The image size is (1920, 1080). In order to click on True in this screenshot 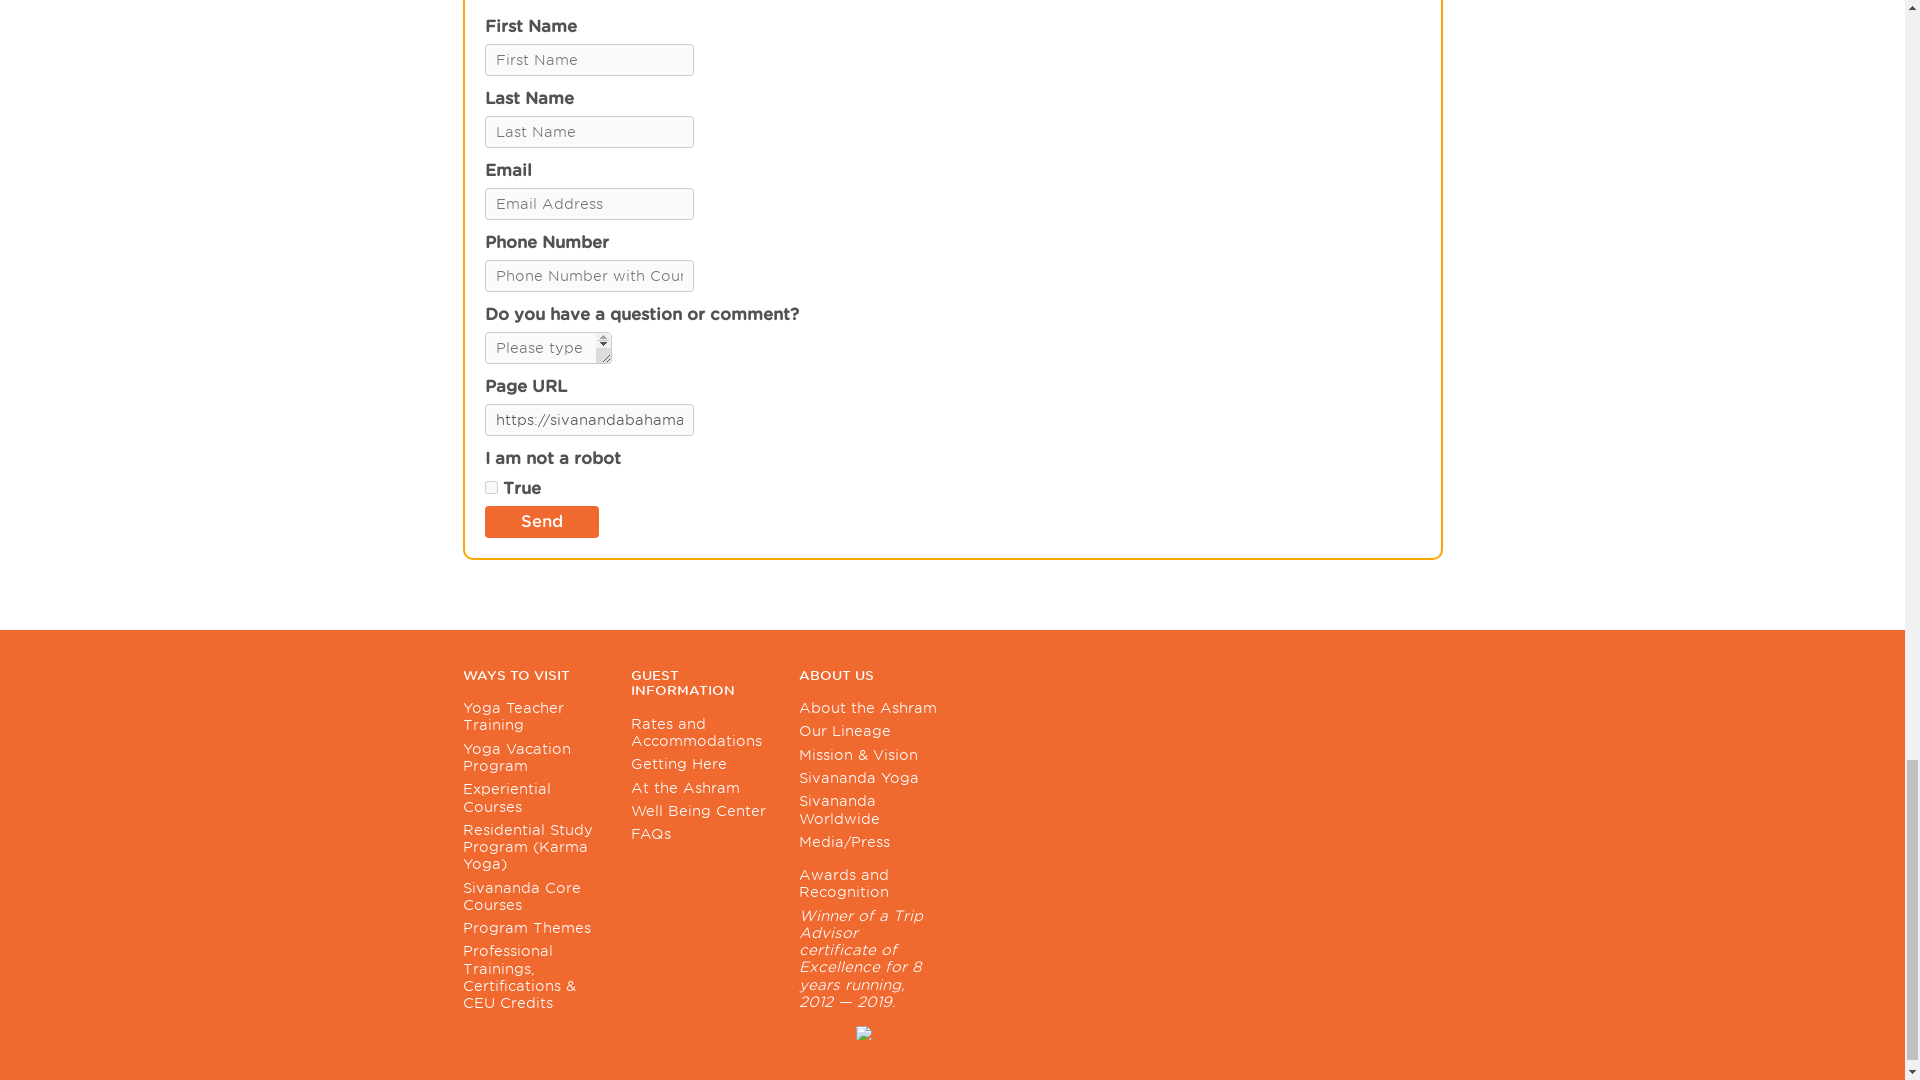, I will do `click(490, 486)`.